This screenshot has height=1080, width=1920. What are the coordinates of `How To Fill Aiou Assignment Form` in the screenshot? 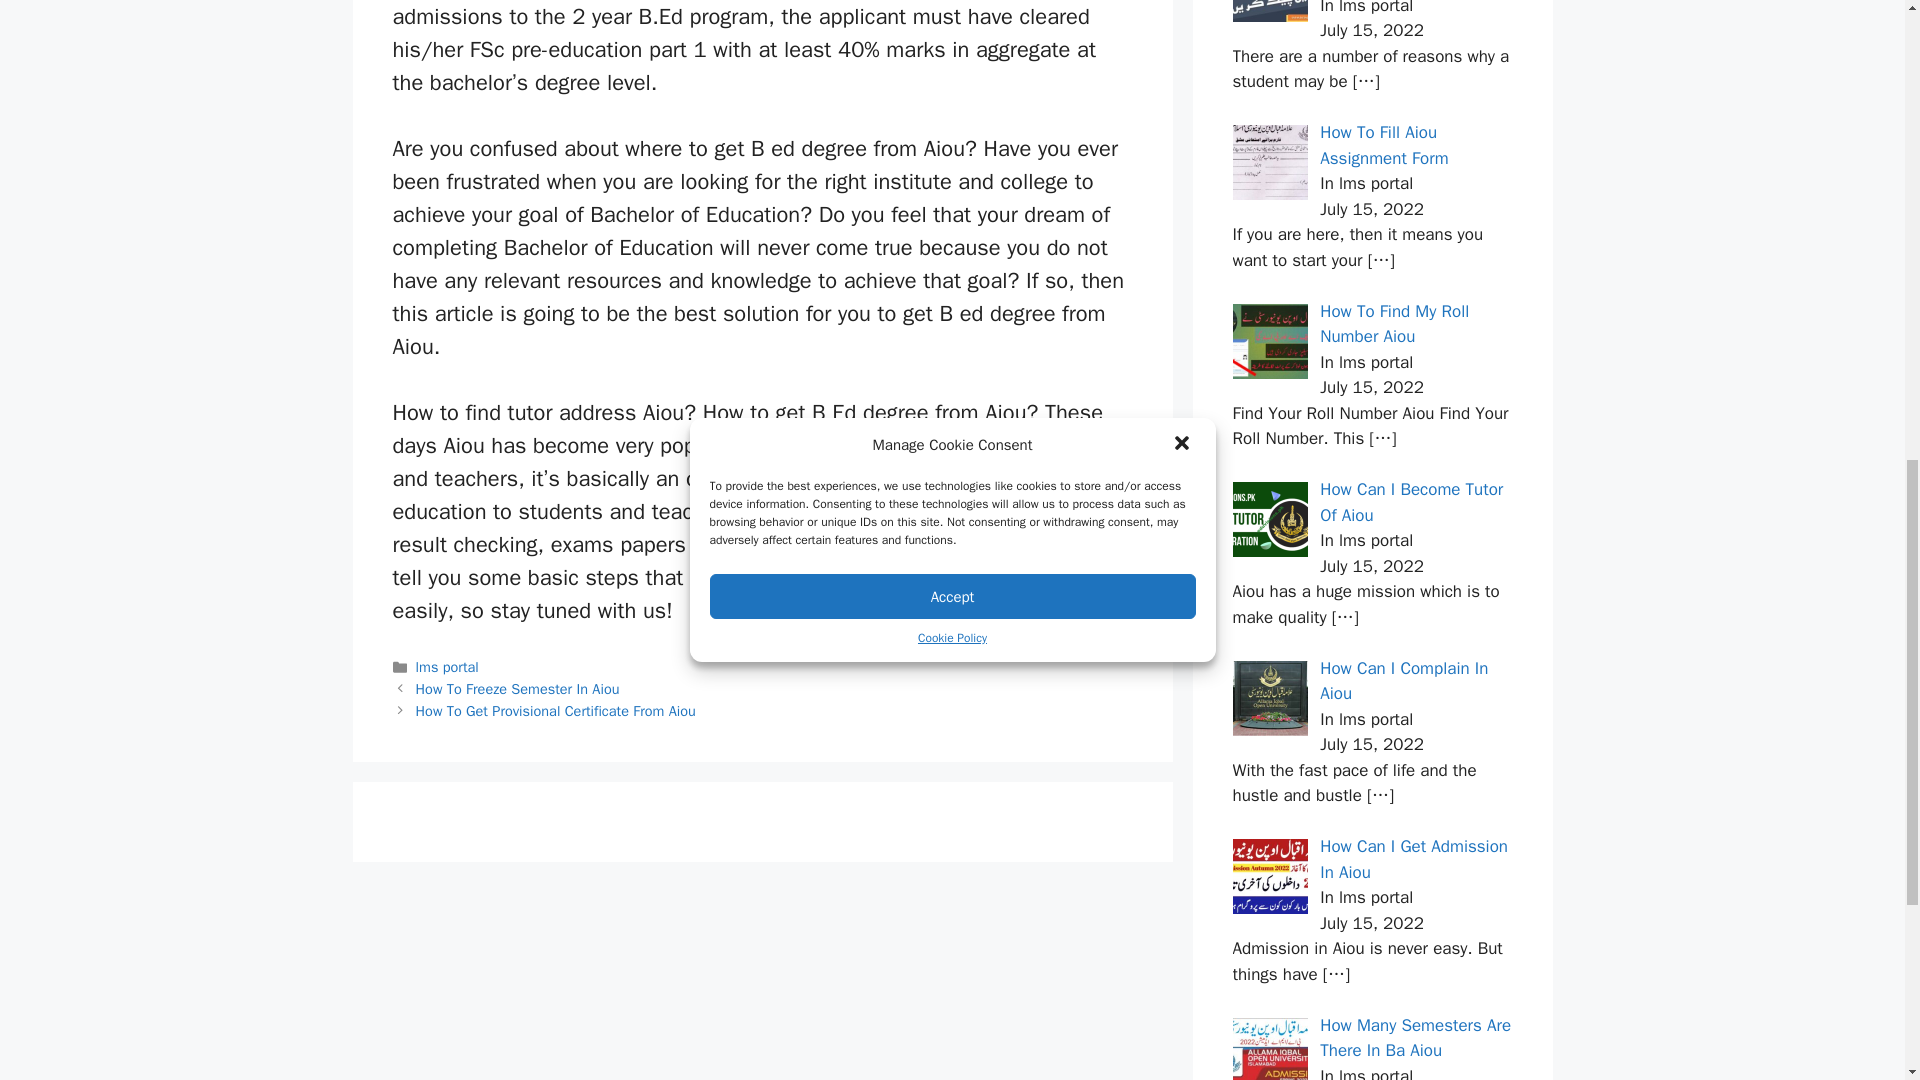 It's located at (1384, 145).